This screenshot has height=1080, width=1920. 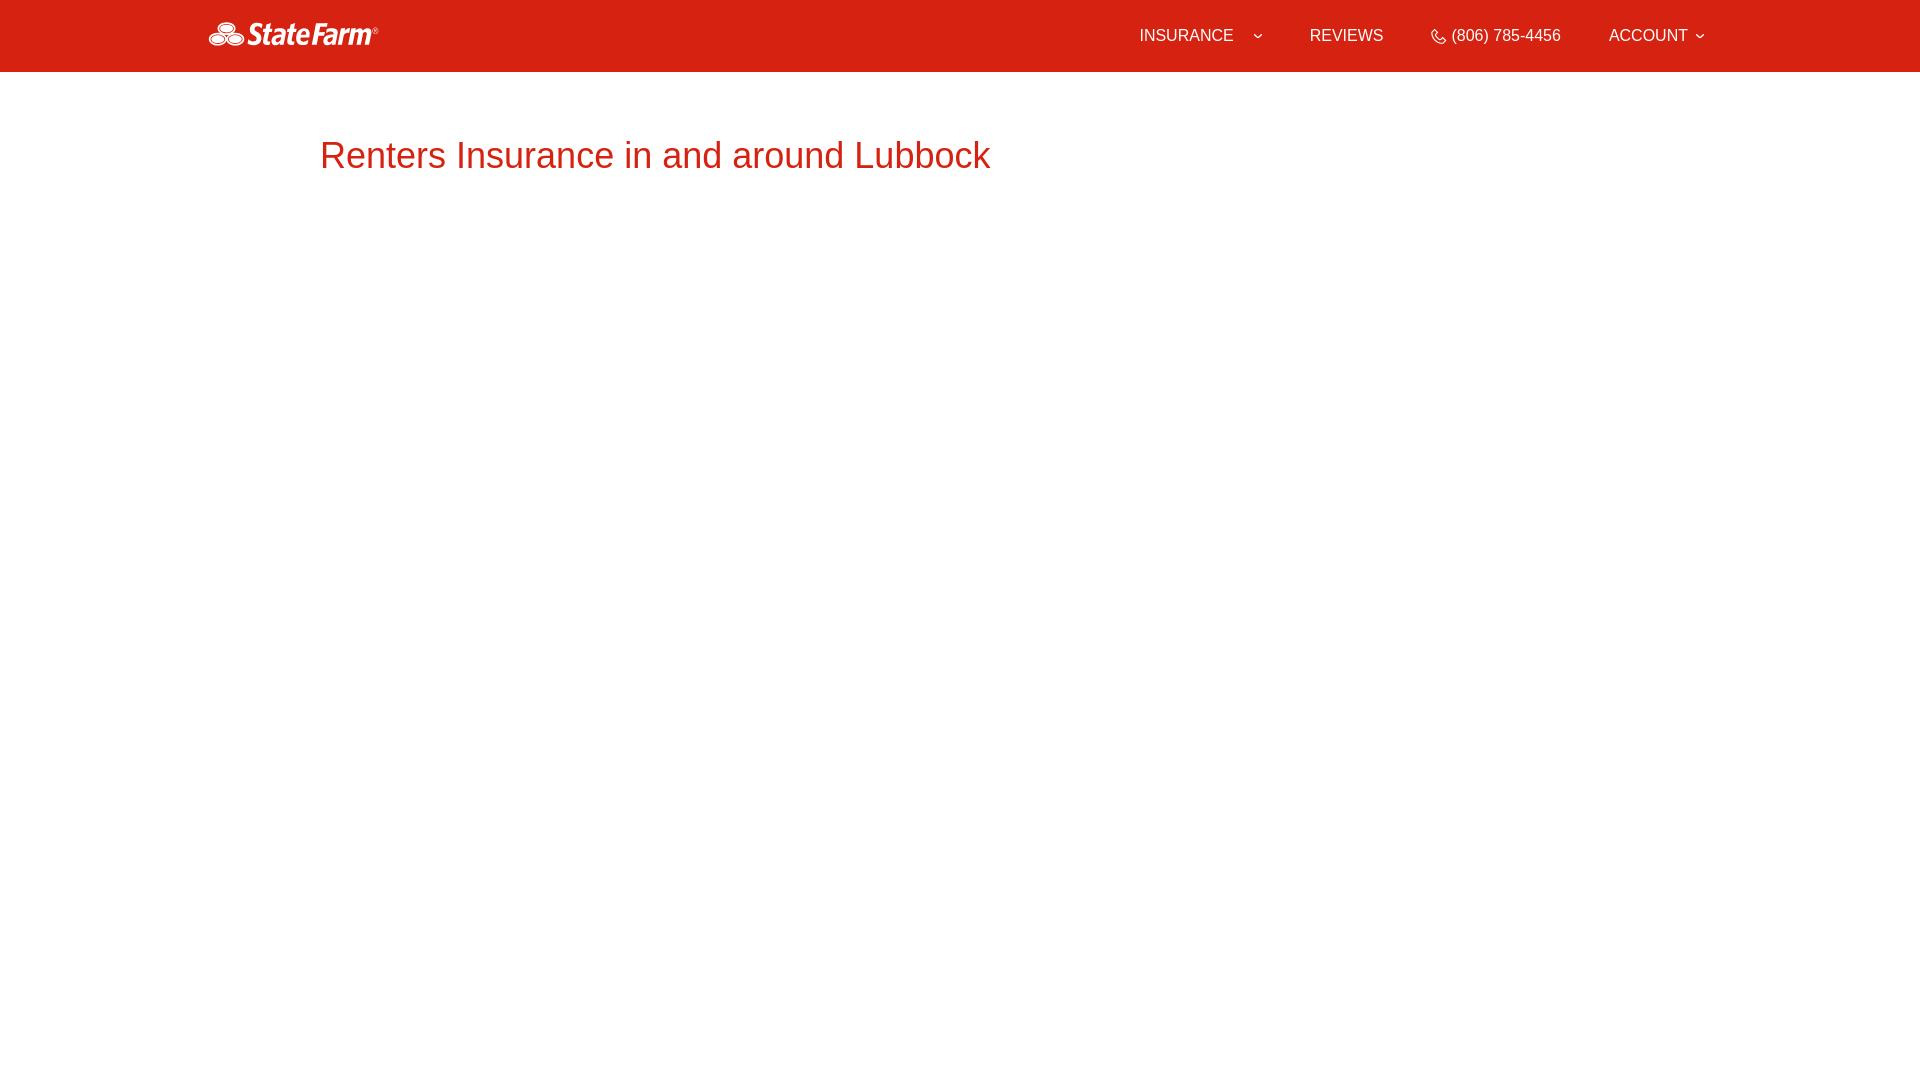 What do you see at coordinates (1200, 36) in the screenshot?
I see `Insurance` at bounding box center [1200, 36].